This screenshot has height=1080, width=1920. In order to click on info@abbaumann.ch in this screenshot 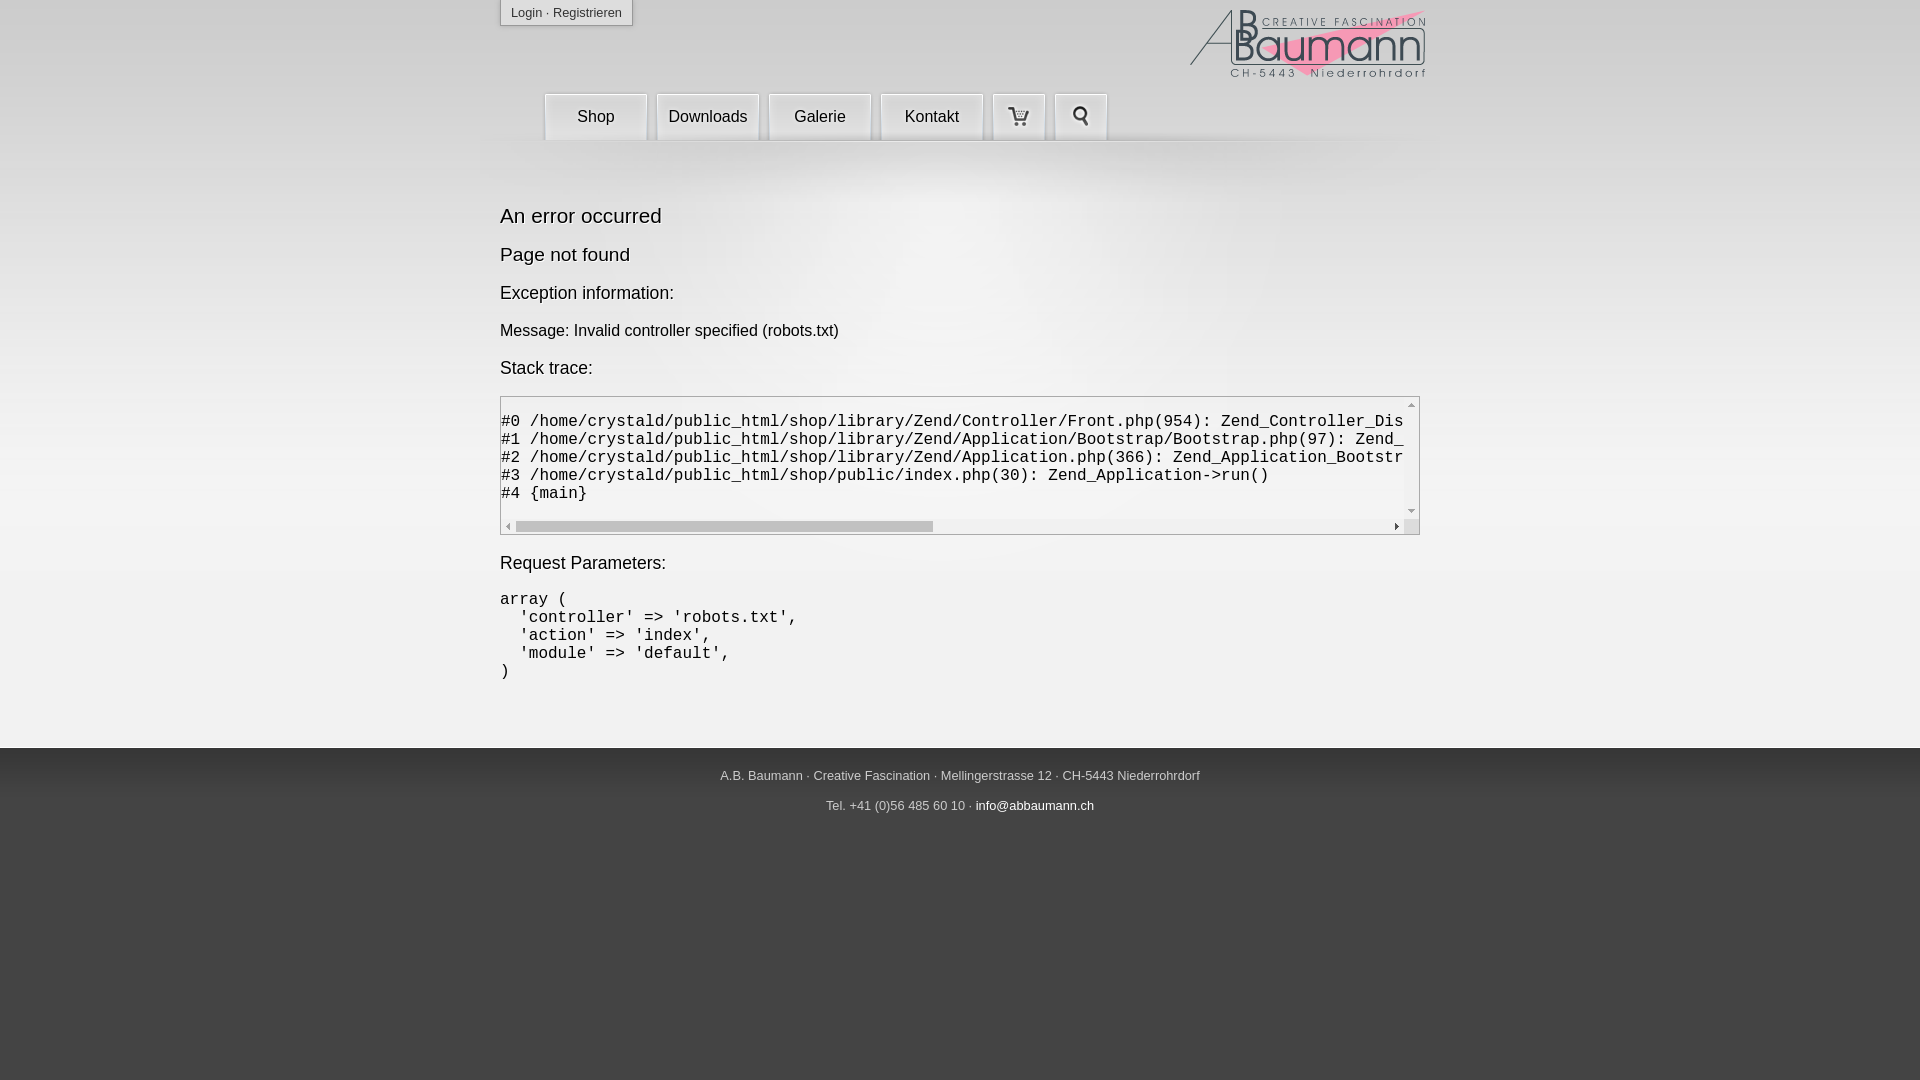, I will do `click(1035, 806)`.